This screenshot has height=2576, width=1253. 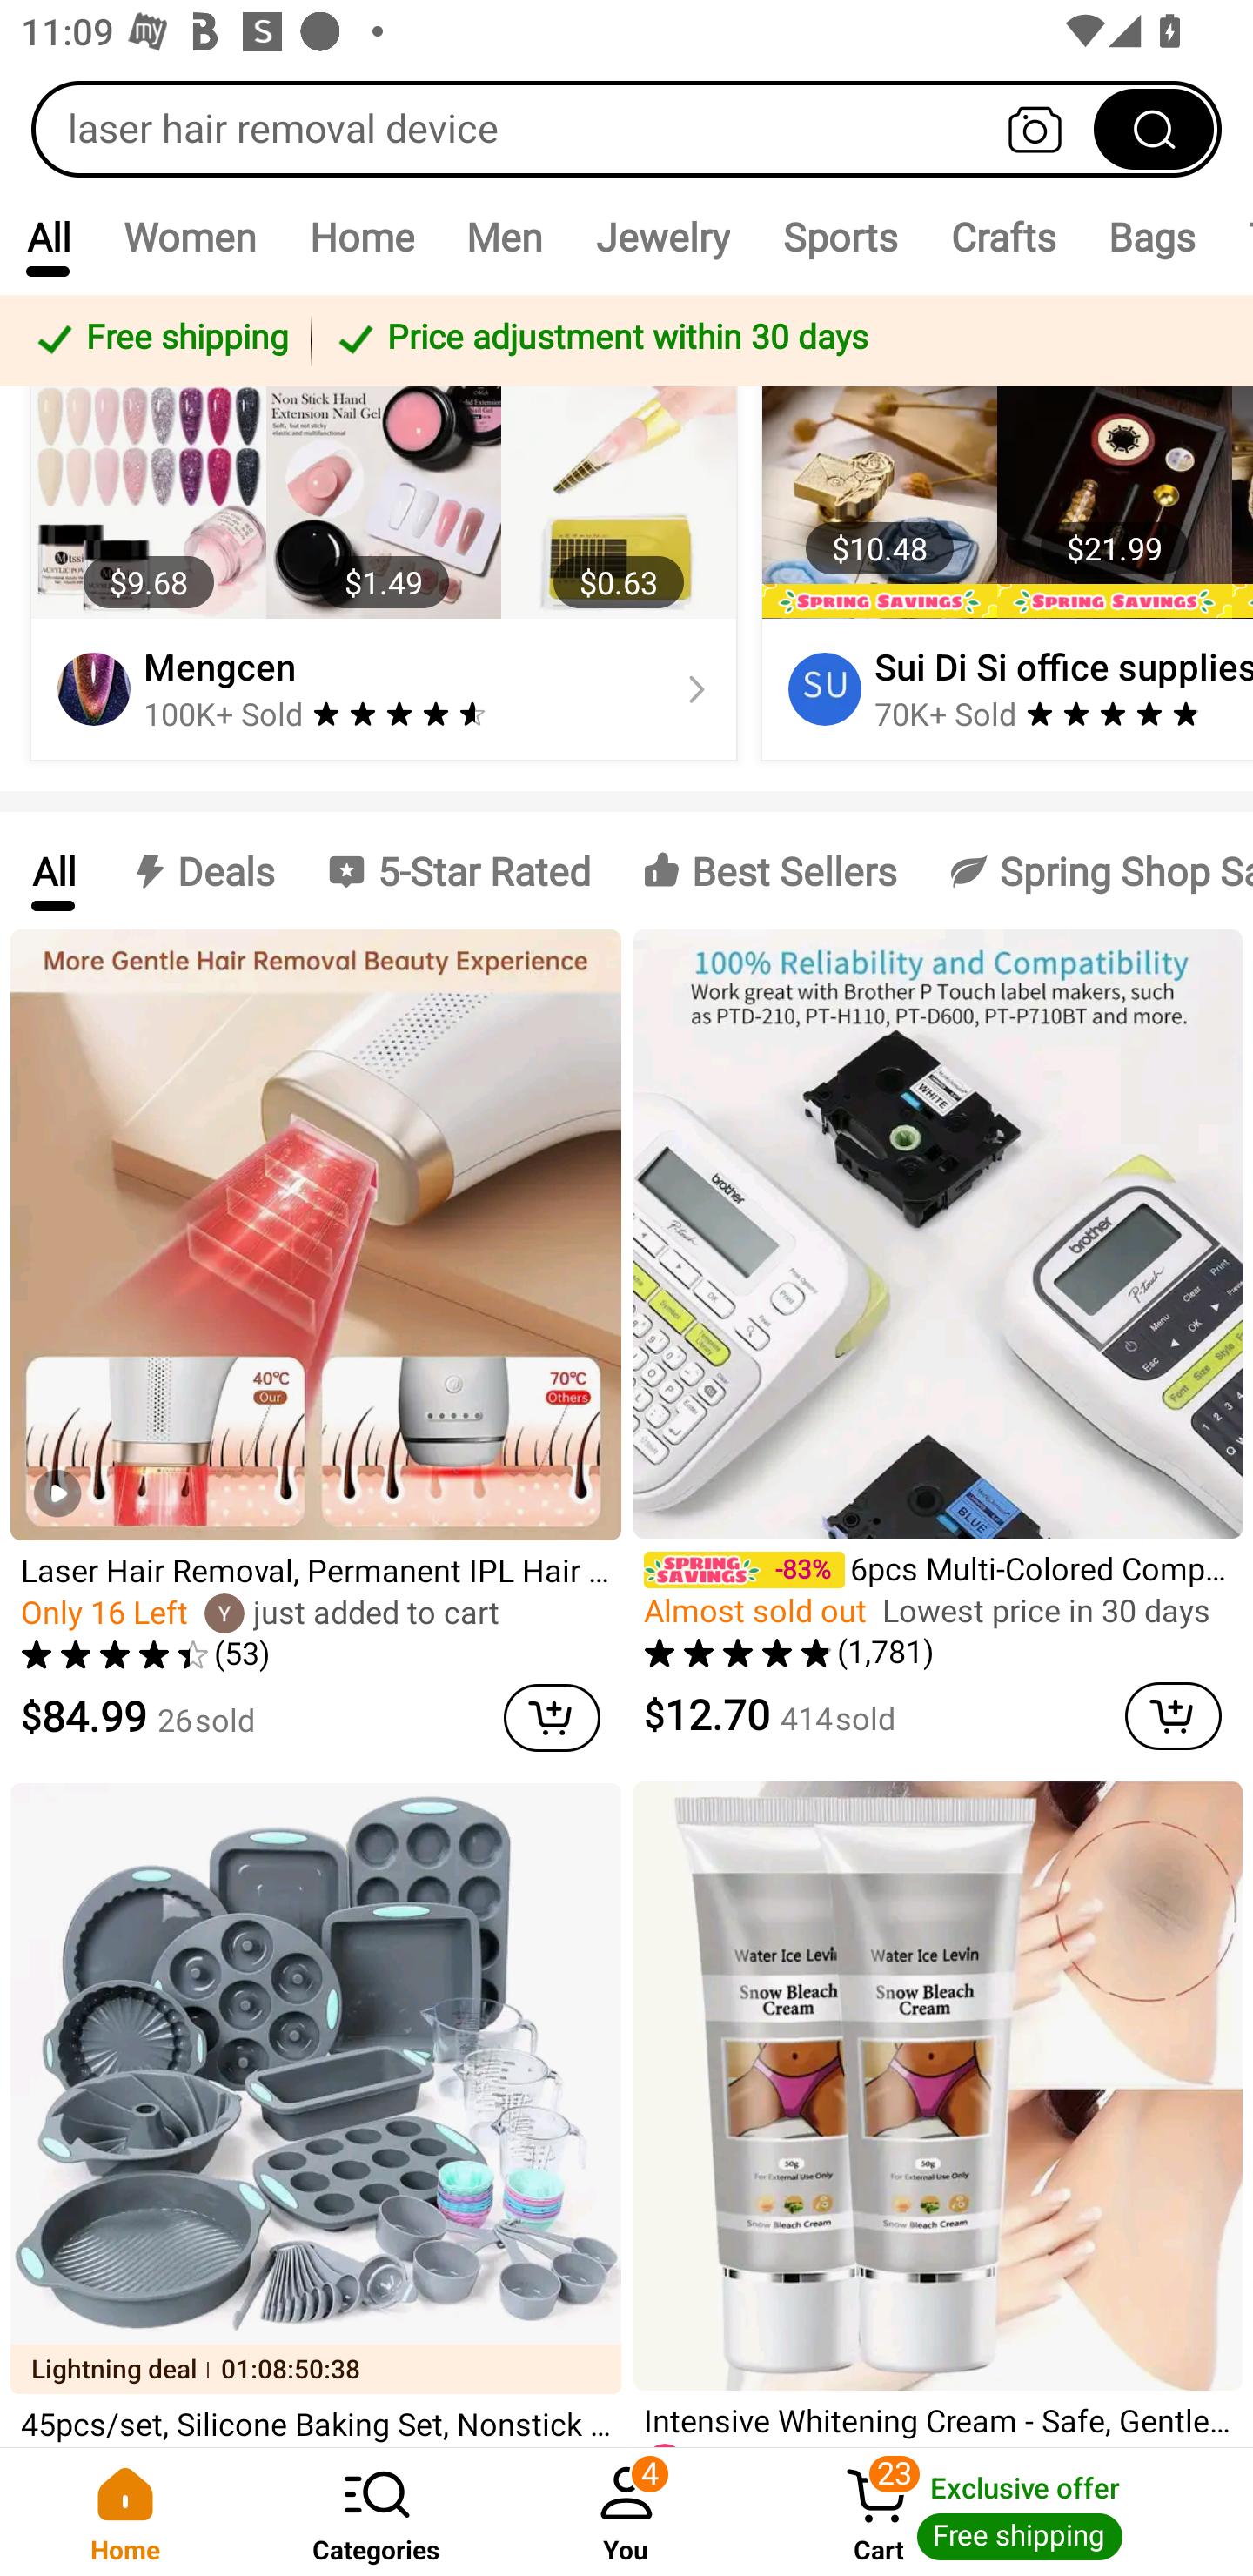 What do you see at coordinates (1152, 237) in the screenshot?
I see `Bags` at bounding box center [1152, 237].